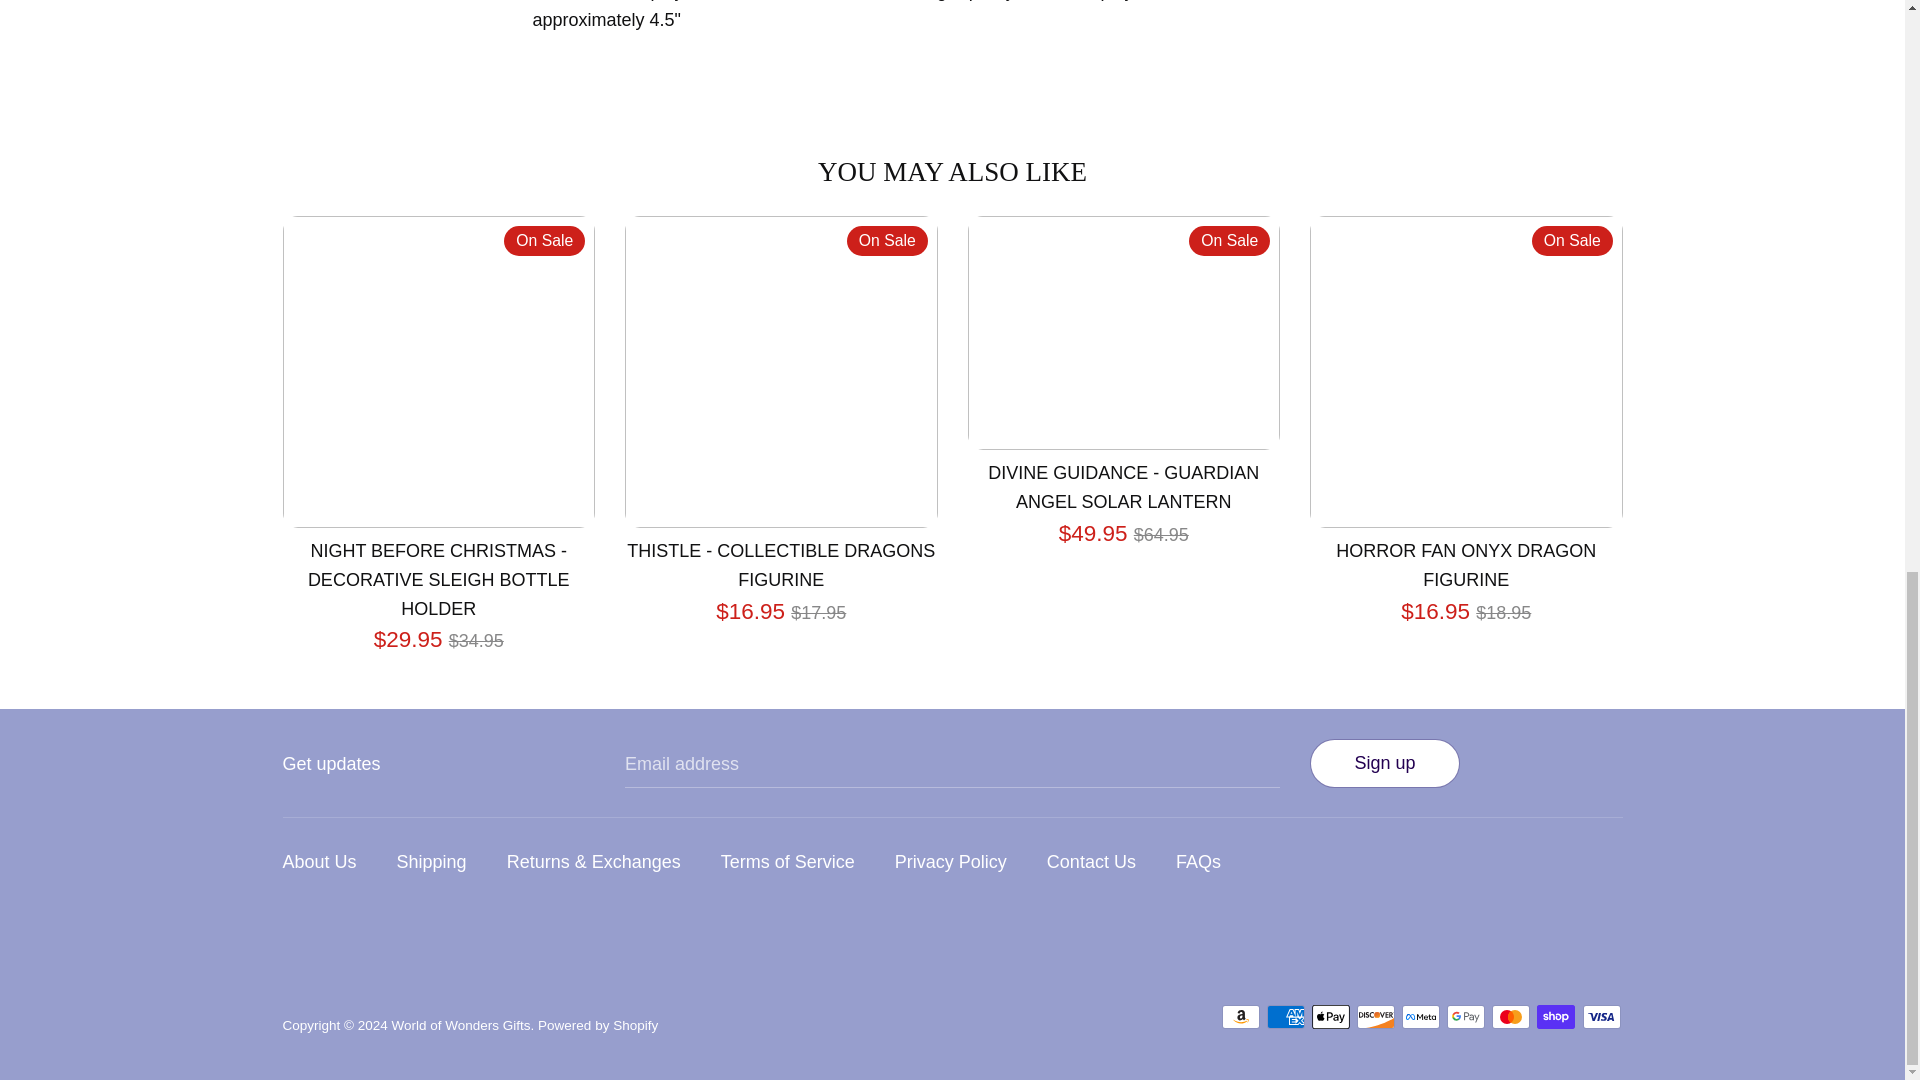  I want to click on Amazon, so click(1240, 1017).